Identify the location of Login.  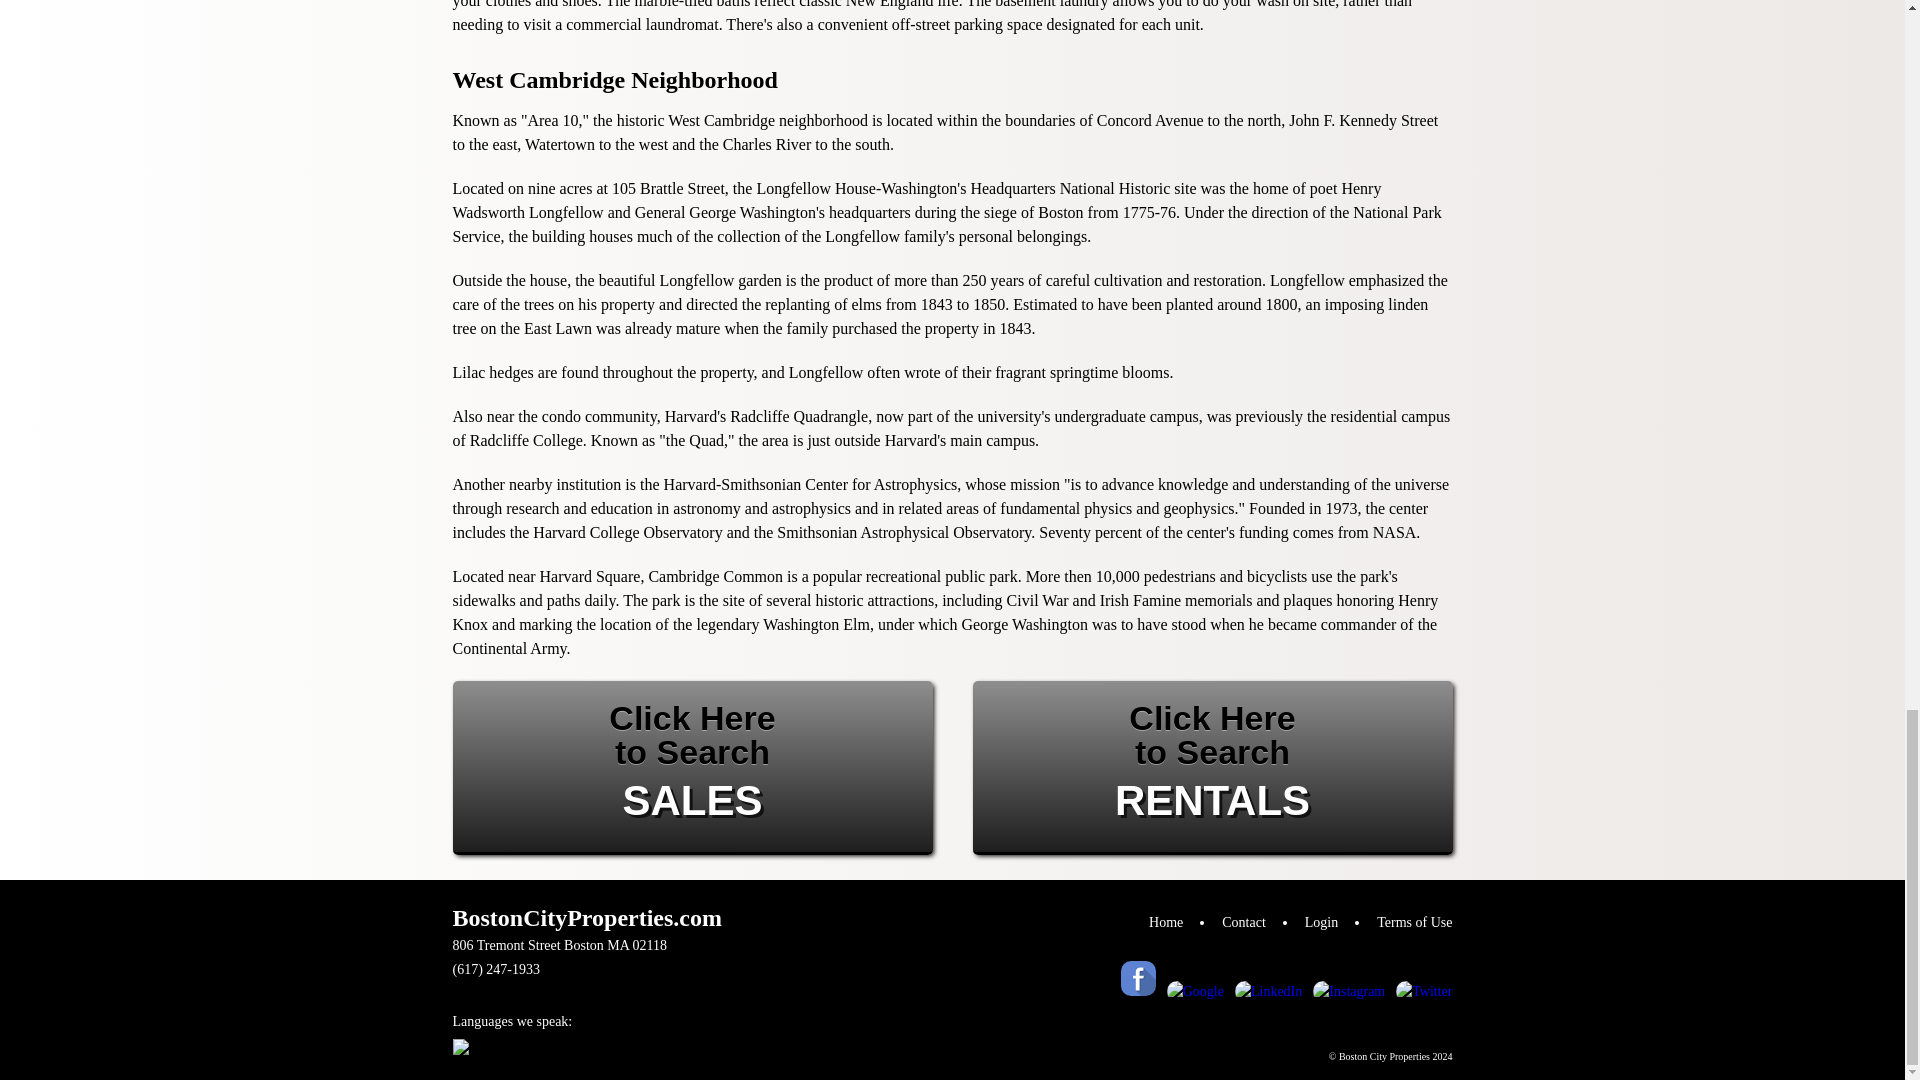
(1322, 924).